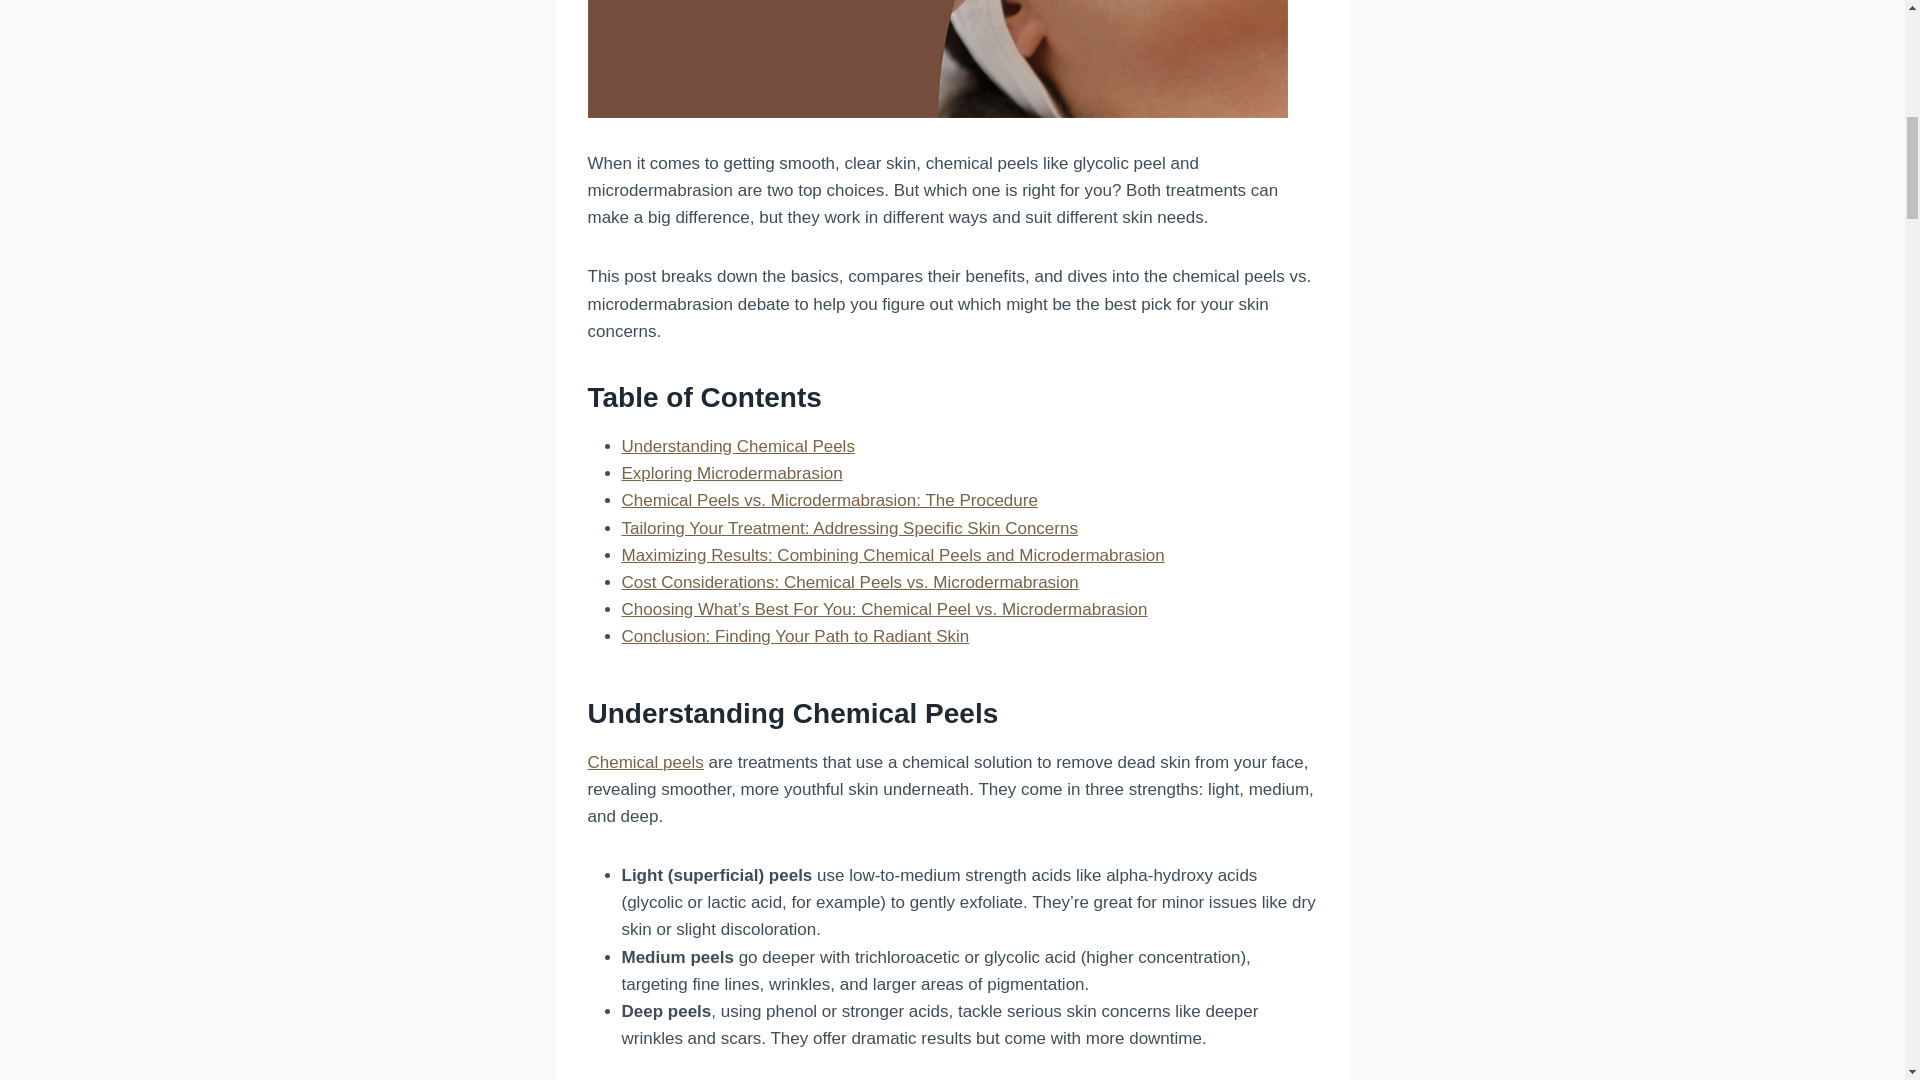 This screenshot has width=1920, height=1080. I want to click on Chemical peels, so click(646, 762).